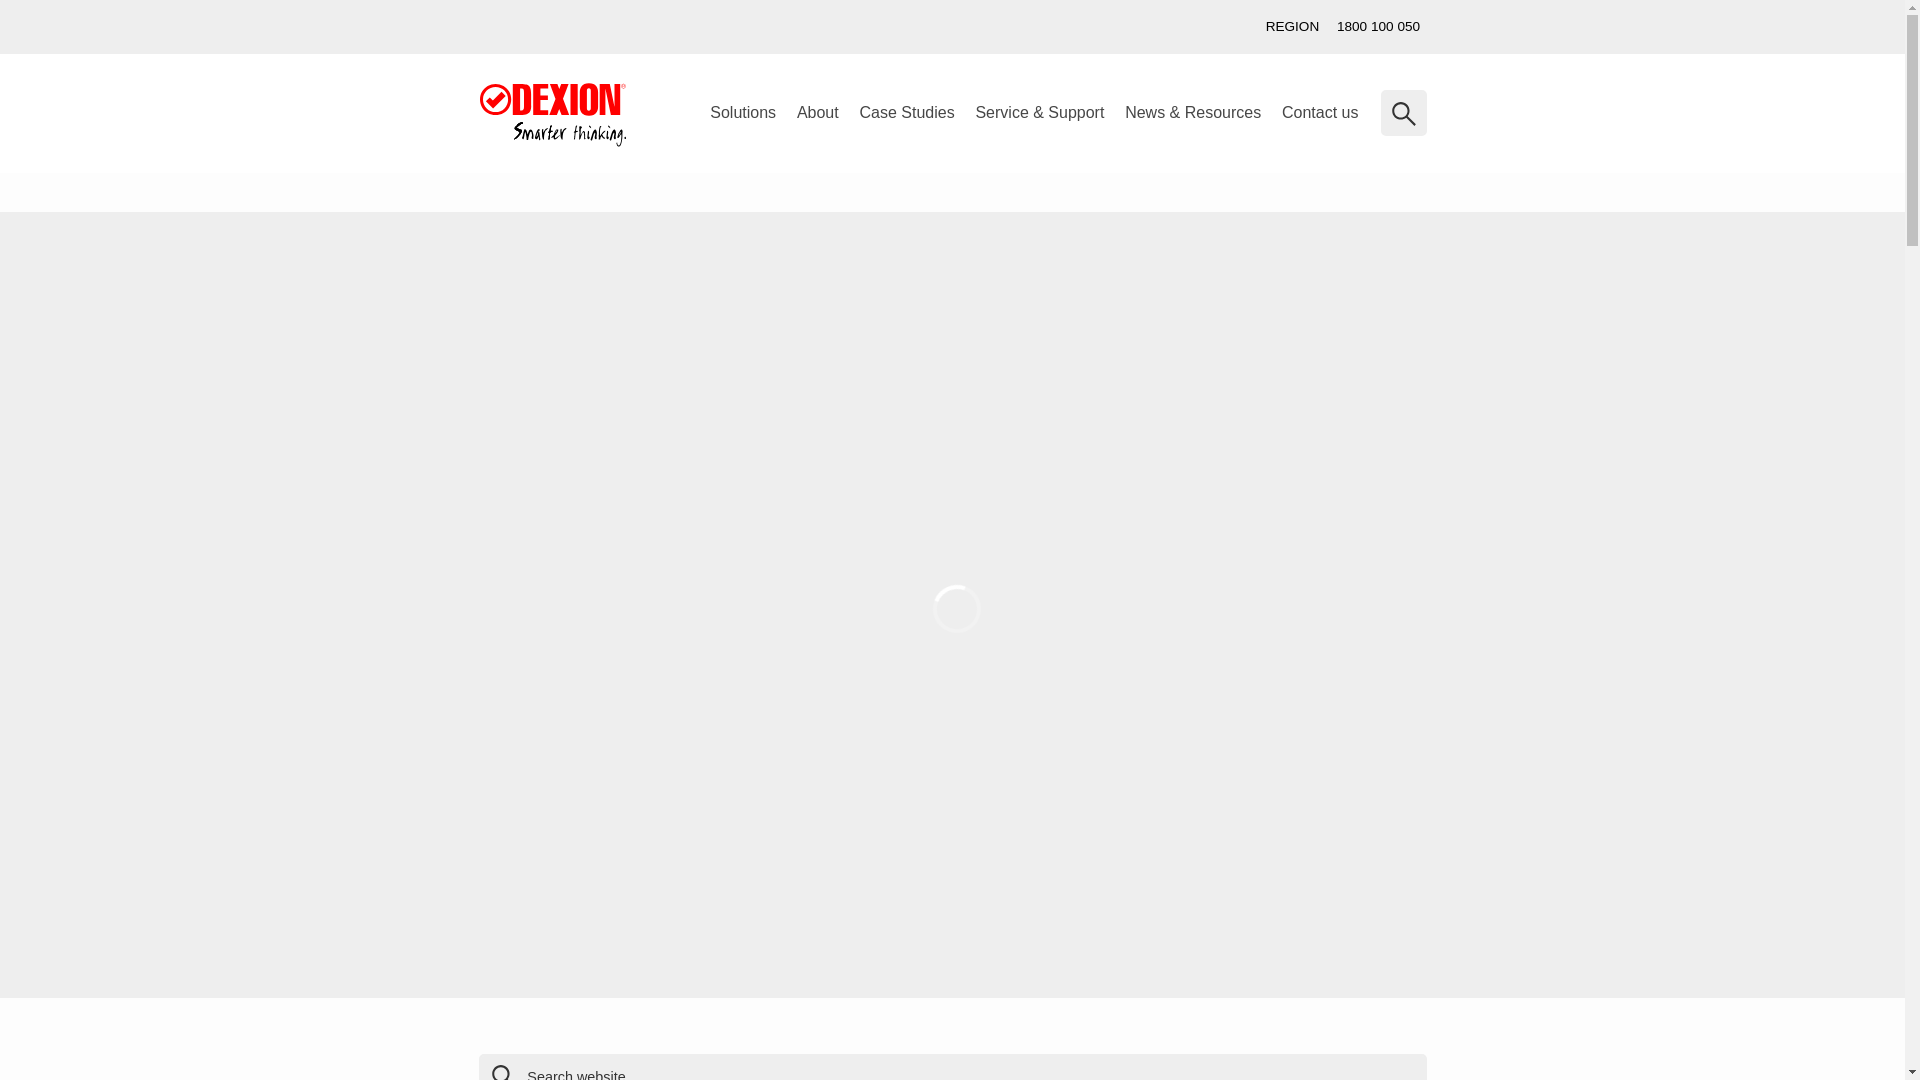 Image resolution: width=1920 pixels, height=1080 pixels. I want to click on Service & Support, so click(1040, 113).